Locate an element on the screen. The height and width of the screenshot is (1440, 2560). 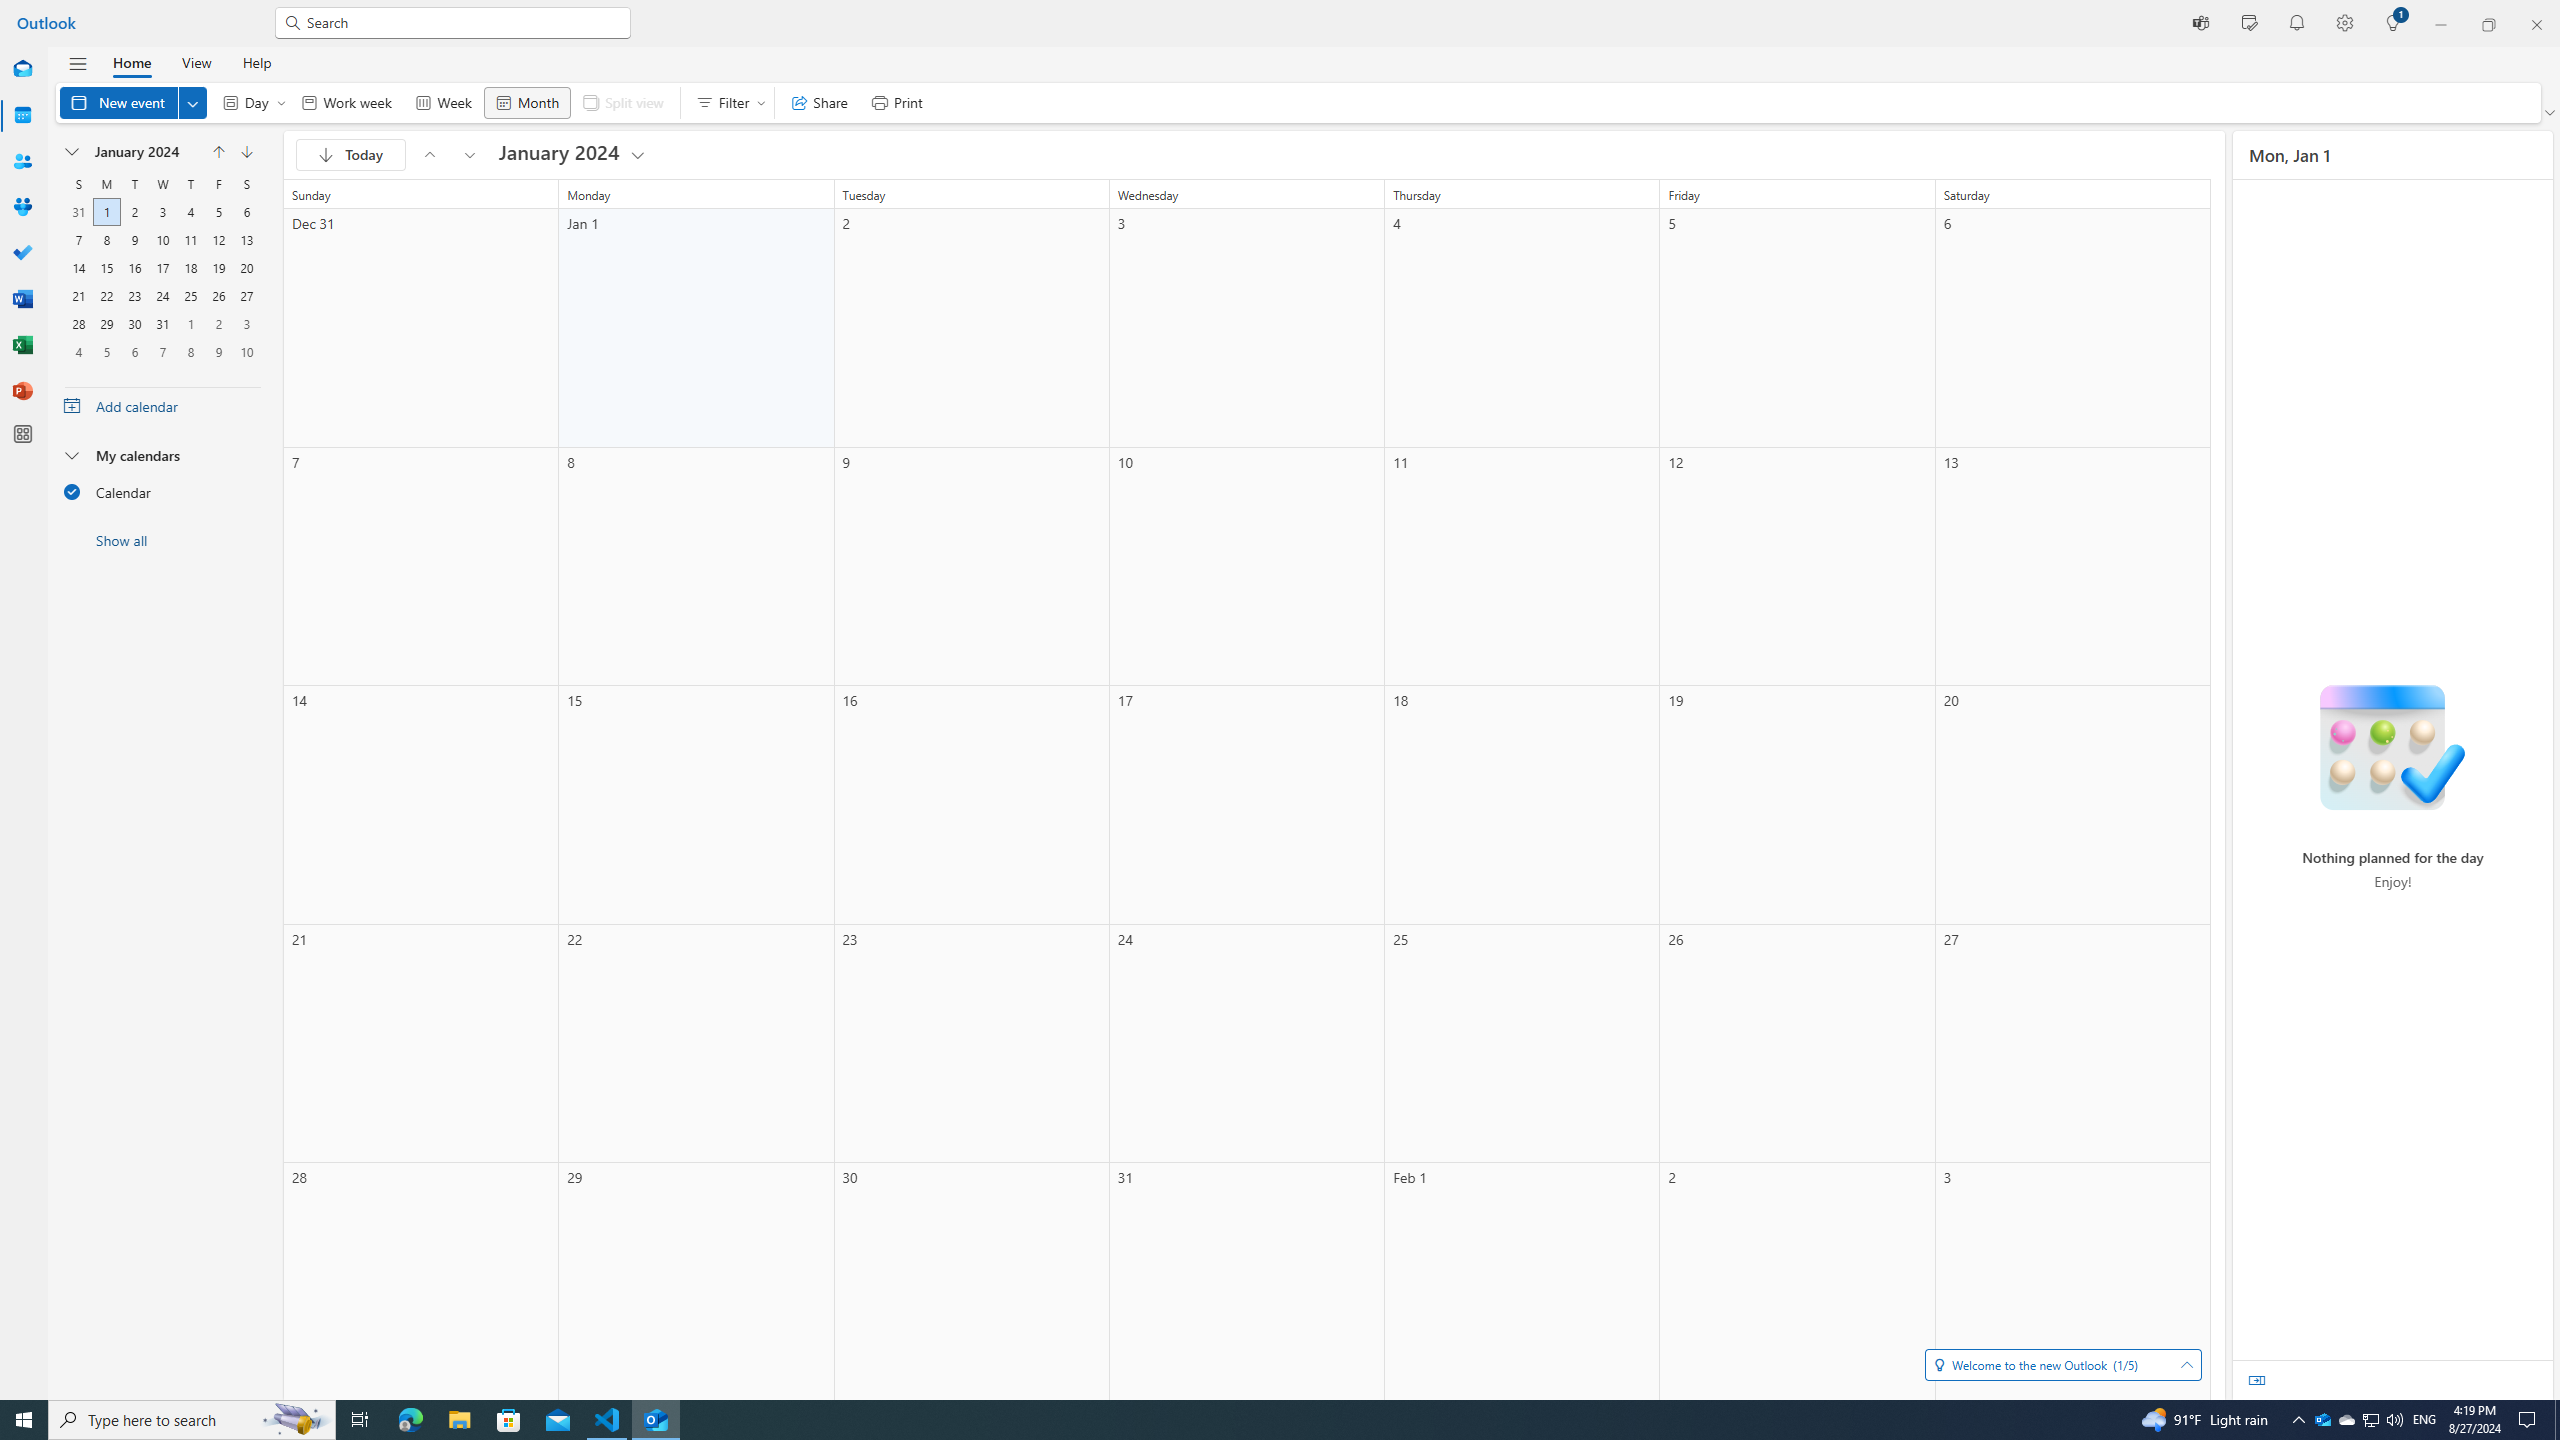
9, January, 2024 is located at coordinates (134, 240).